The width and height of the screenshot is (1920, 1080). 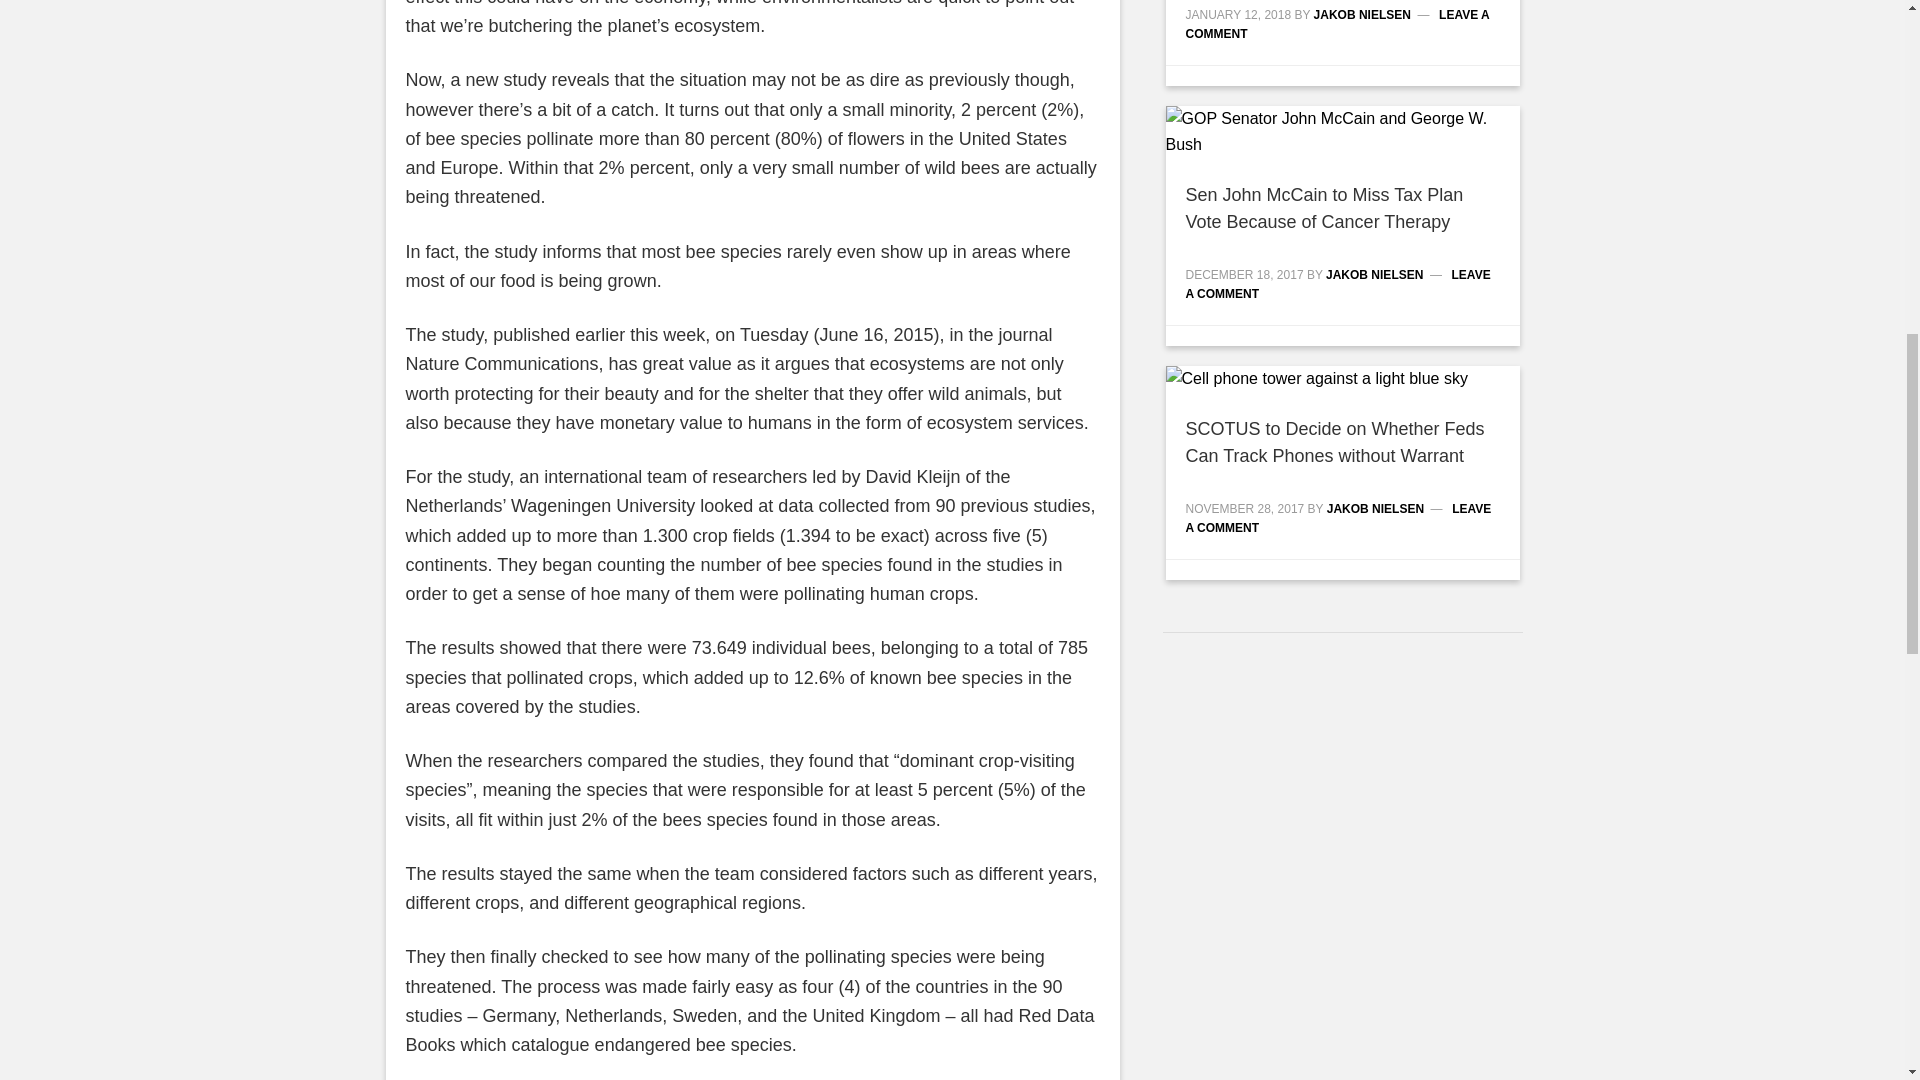 What do you see at coordinates (1362, 14) in the screenshot?
I see `JAKOB NIELSEN` at bounding box center [1362, 14].